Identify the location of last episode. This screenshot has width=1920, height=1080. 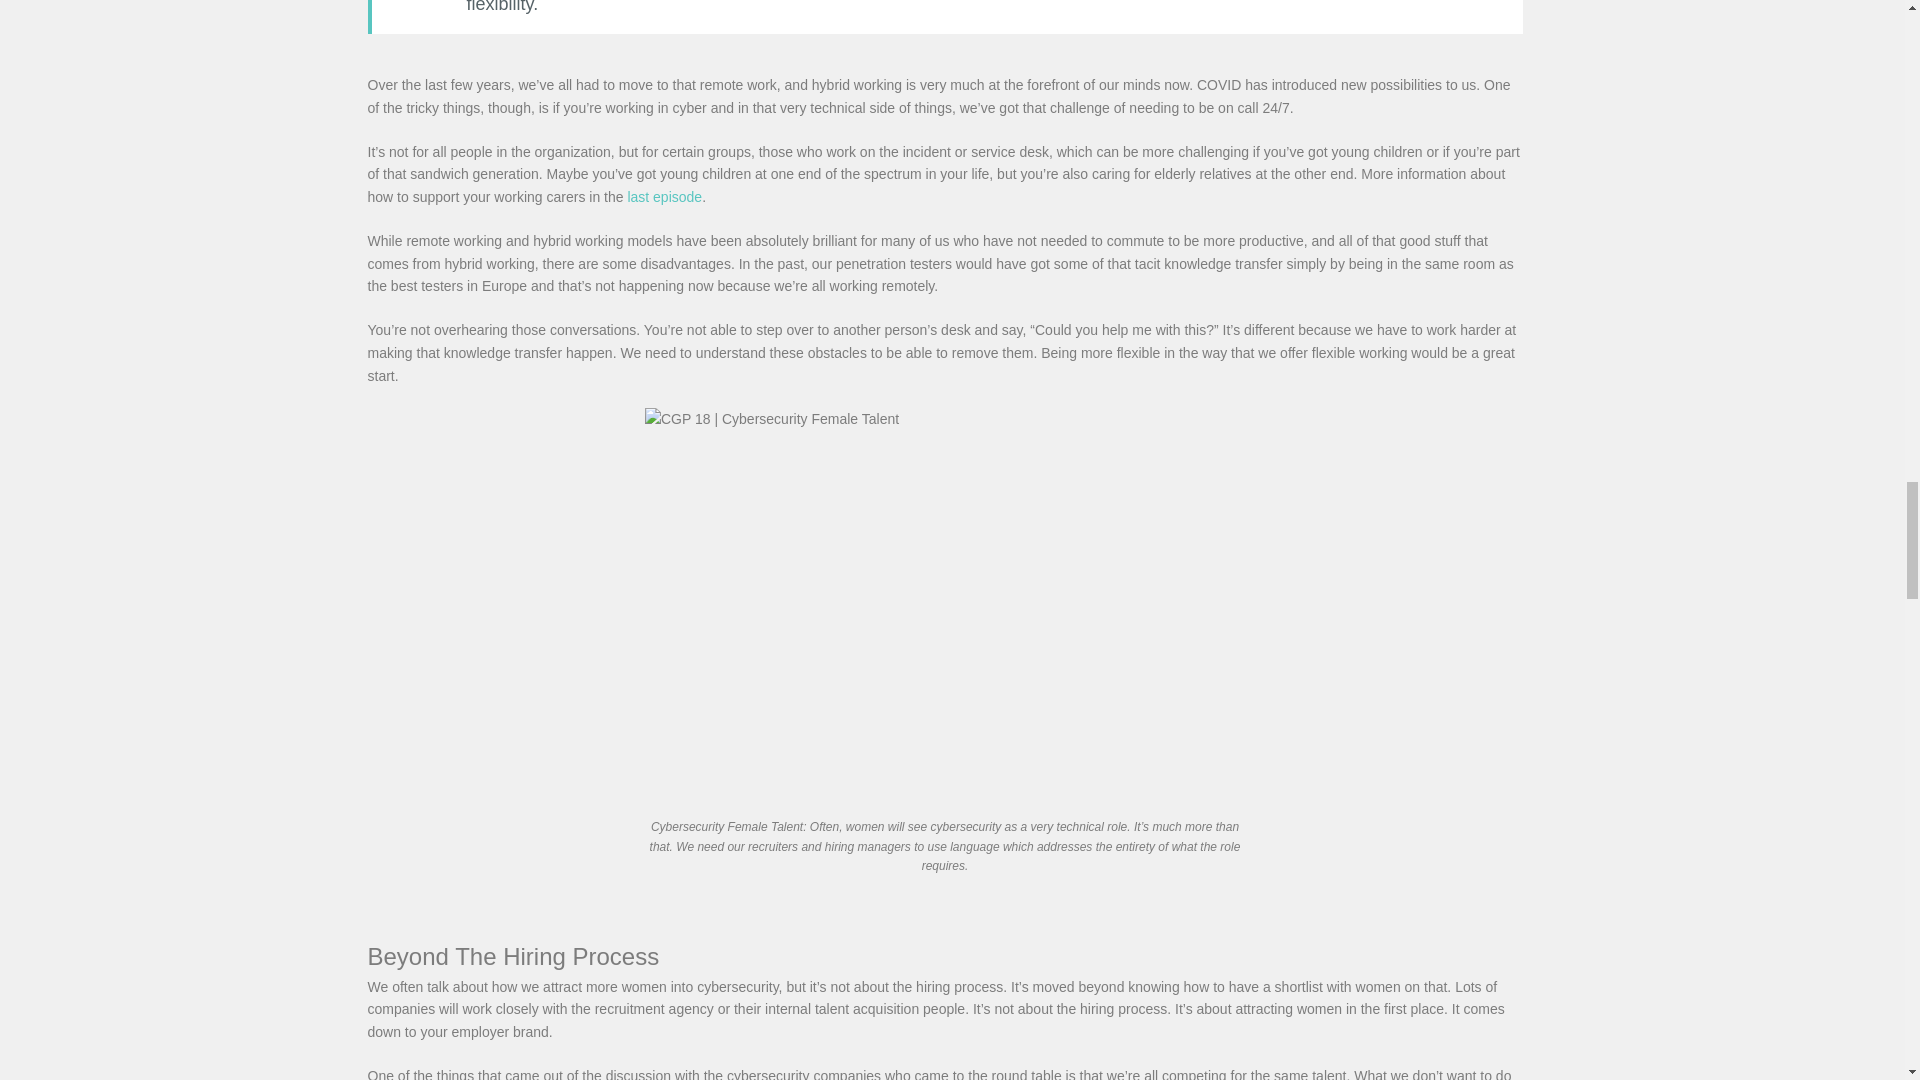
(664, 197).